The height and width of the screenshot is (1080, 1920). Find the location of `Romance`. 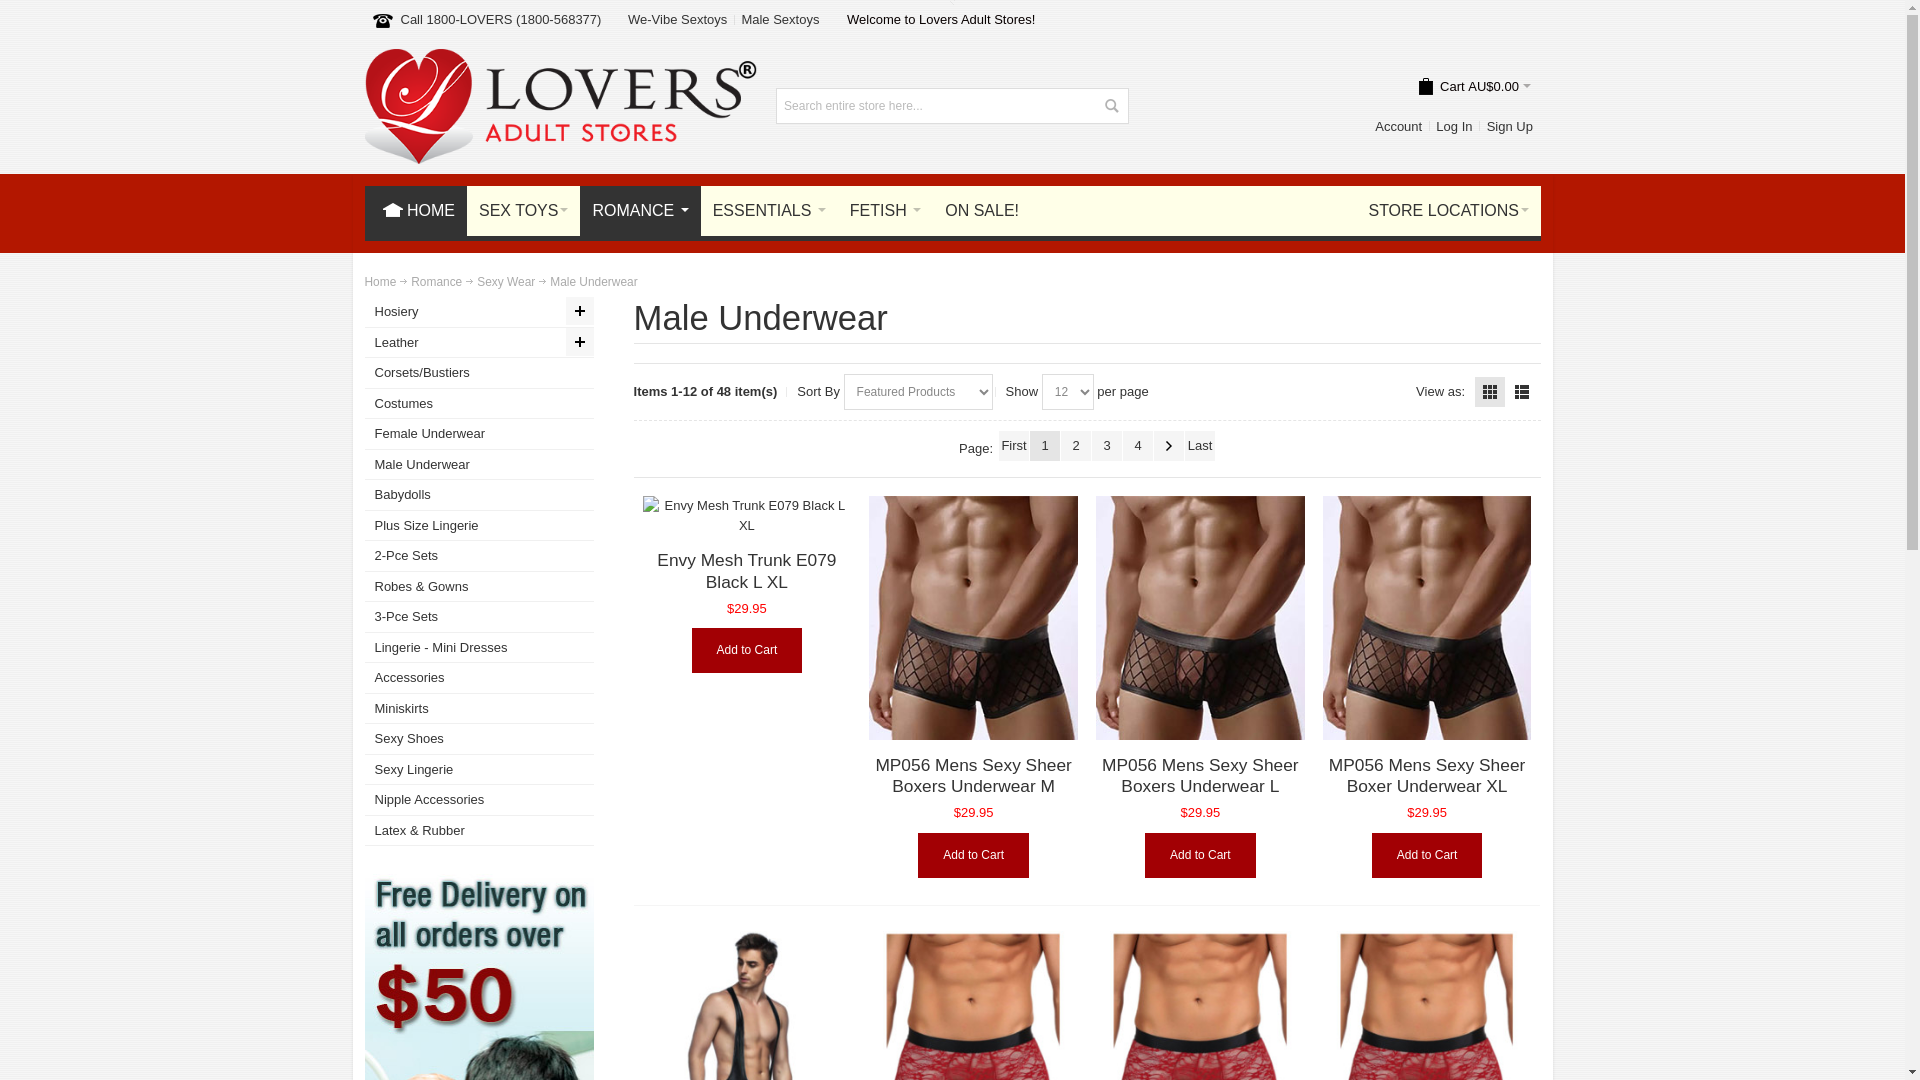

Romance is located at coordinates (436, 283).